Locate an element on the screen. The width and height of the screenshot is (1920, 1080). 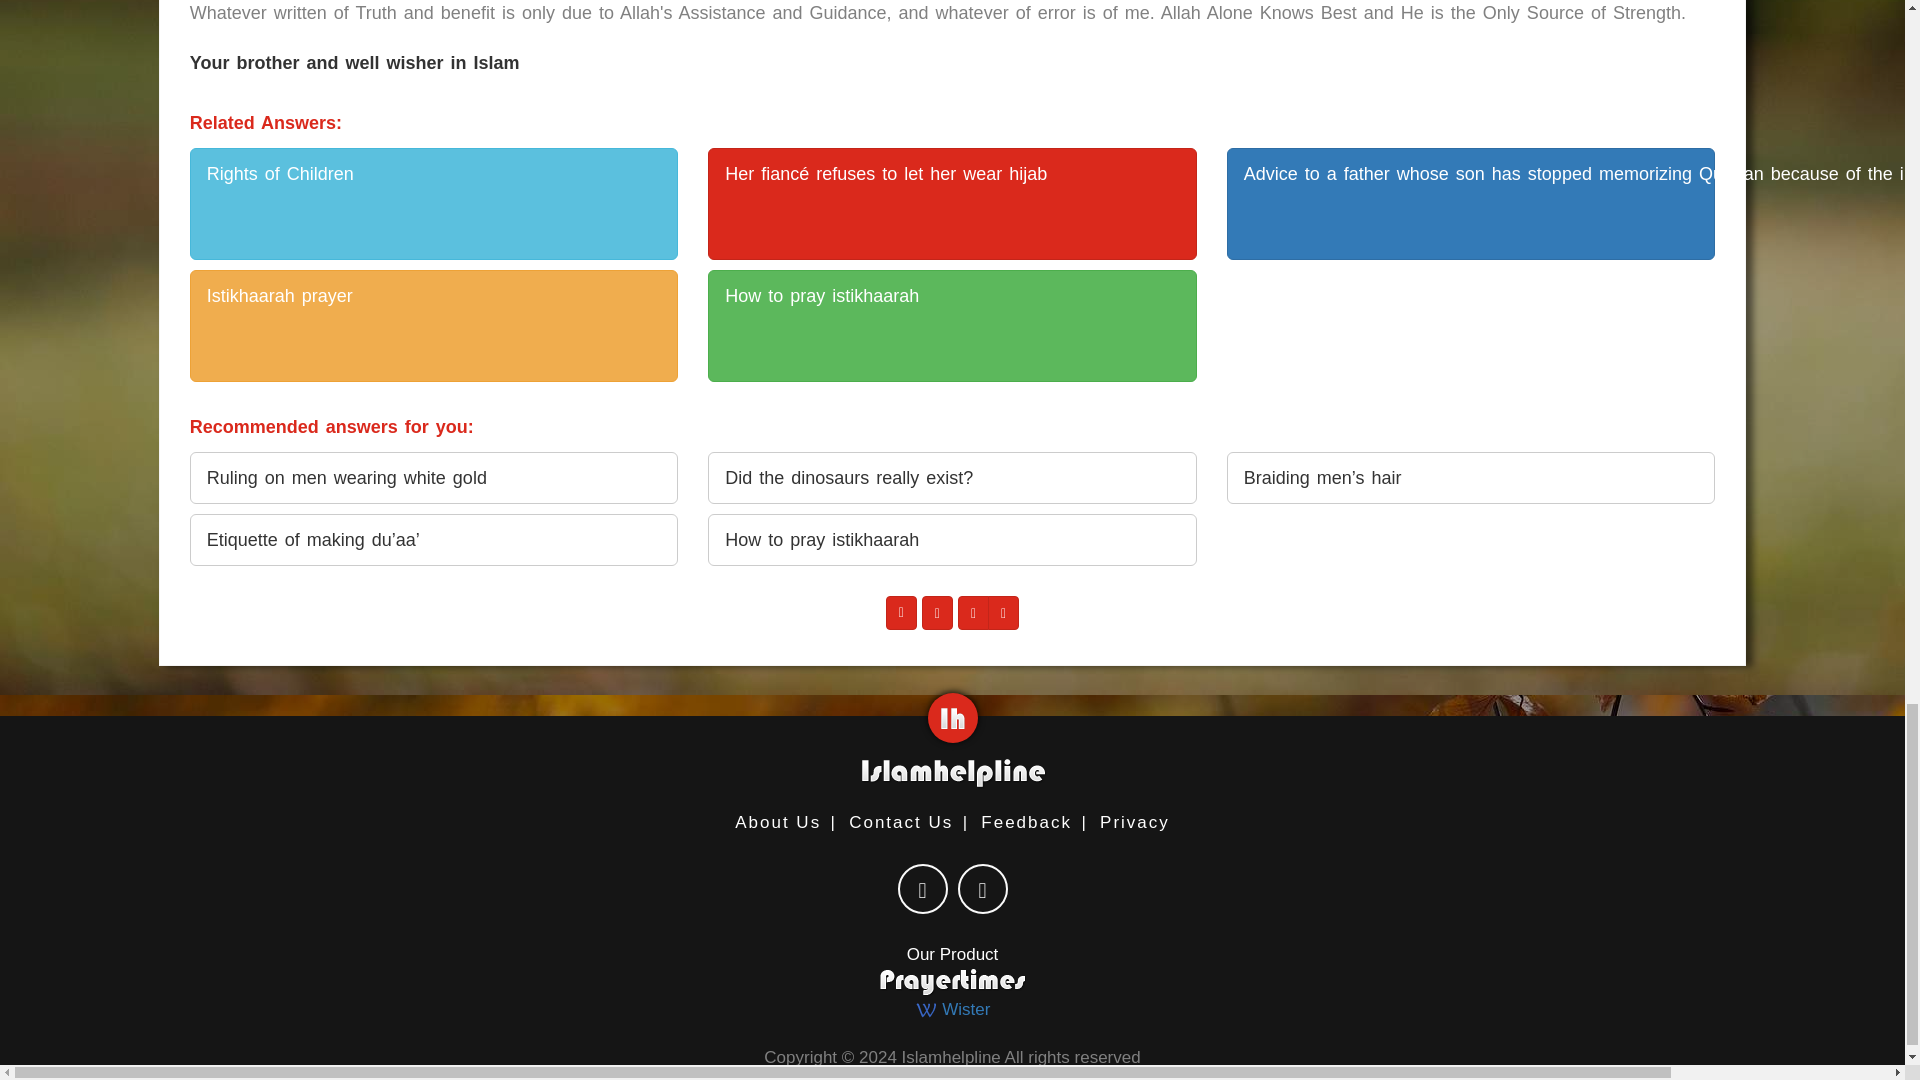
Ruling on men wearing white gold is located at coordinates (434, 478).